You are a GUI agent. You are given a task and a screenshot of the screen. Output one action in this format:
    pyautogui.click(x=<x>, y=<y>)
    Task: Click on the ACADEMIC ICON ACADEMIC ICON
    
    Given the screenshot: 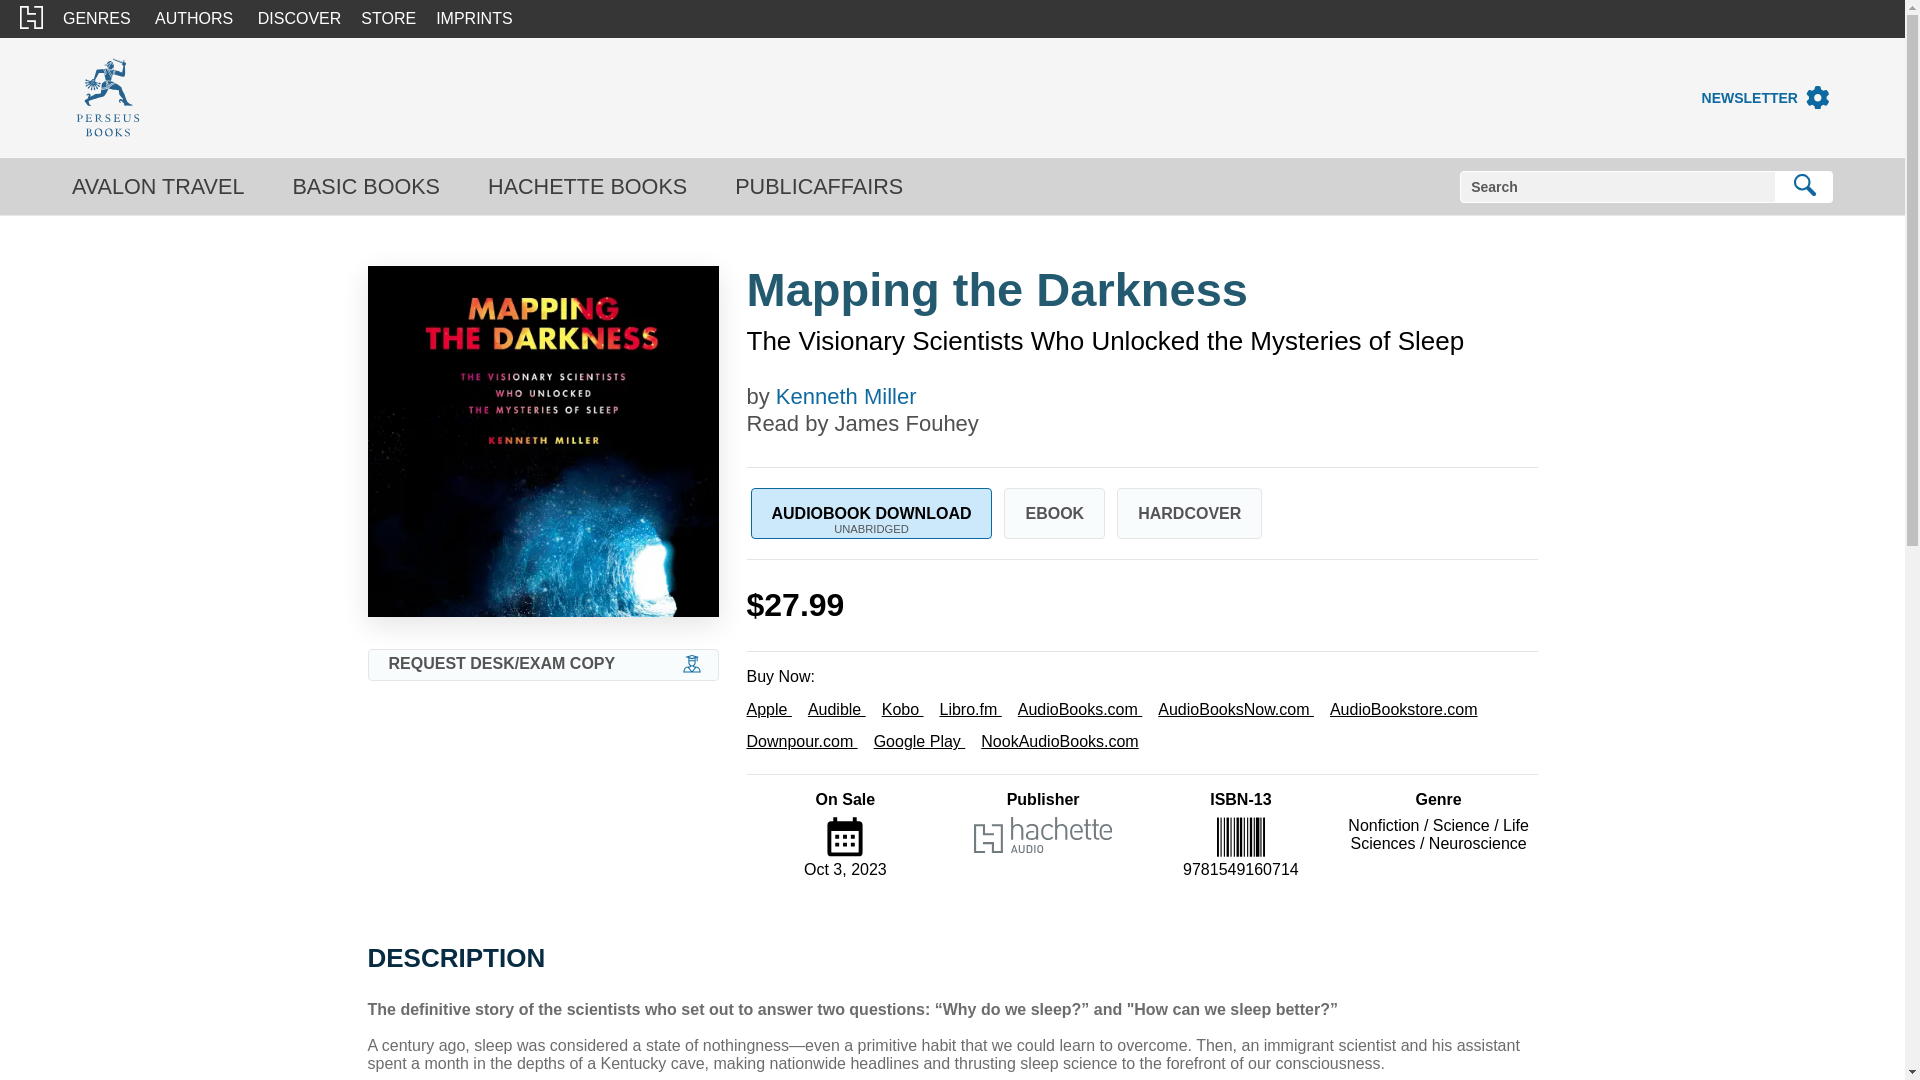 What is the action you would take?
    pyautogui.click(x=692, y=664)
    